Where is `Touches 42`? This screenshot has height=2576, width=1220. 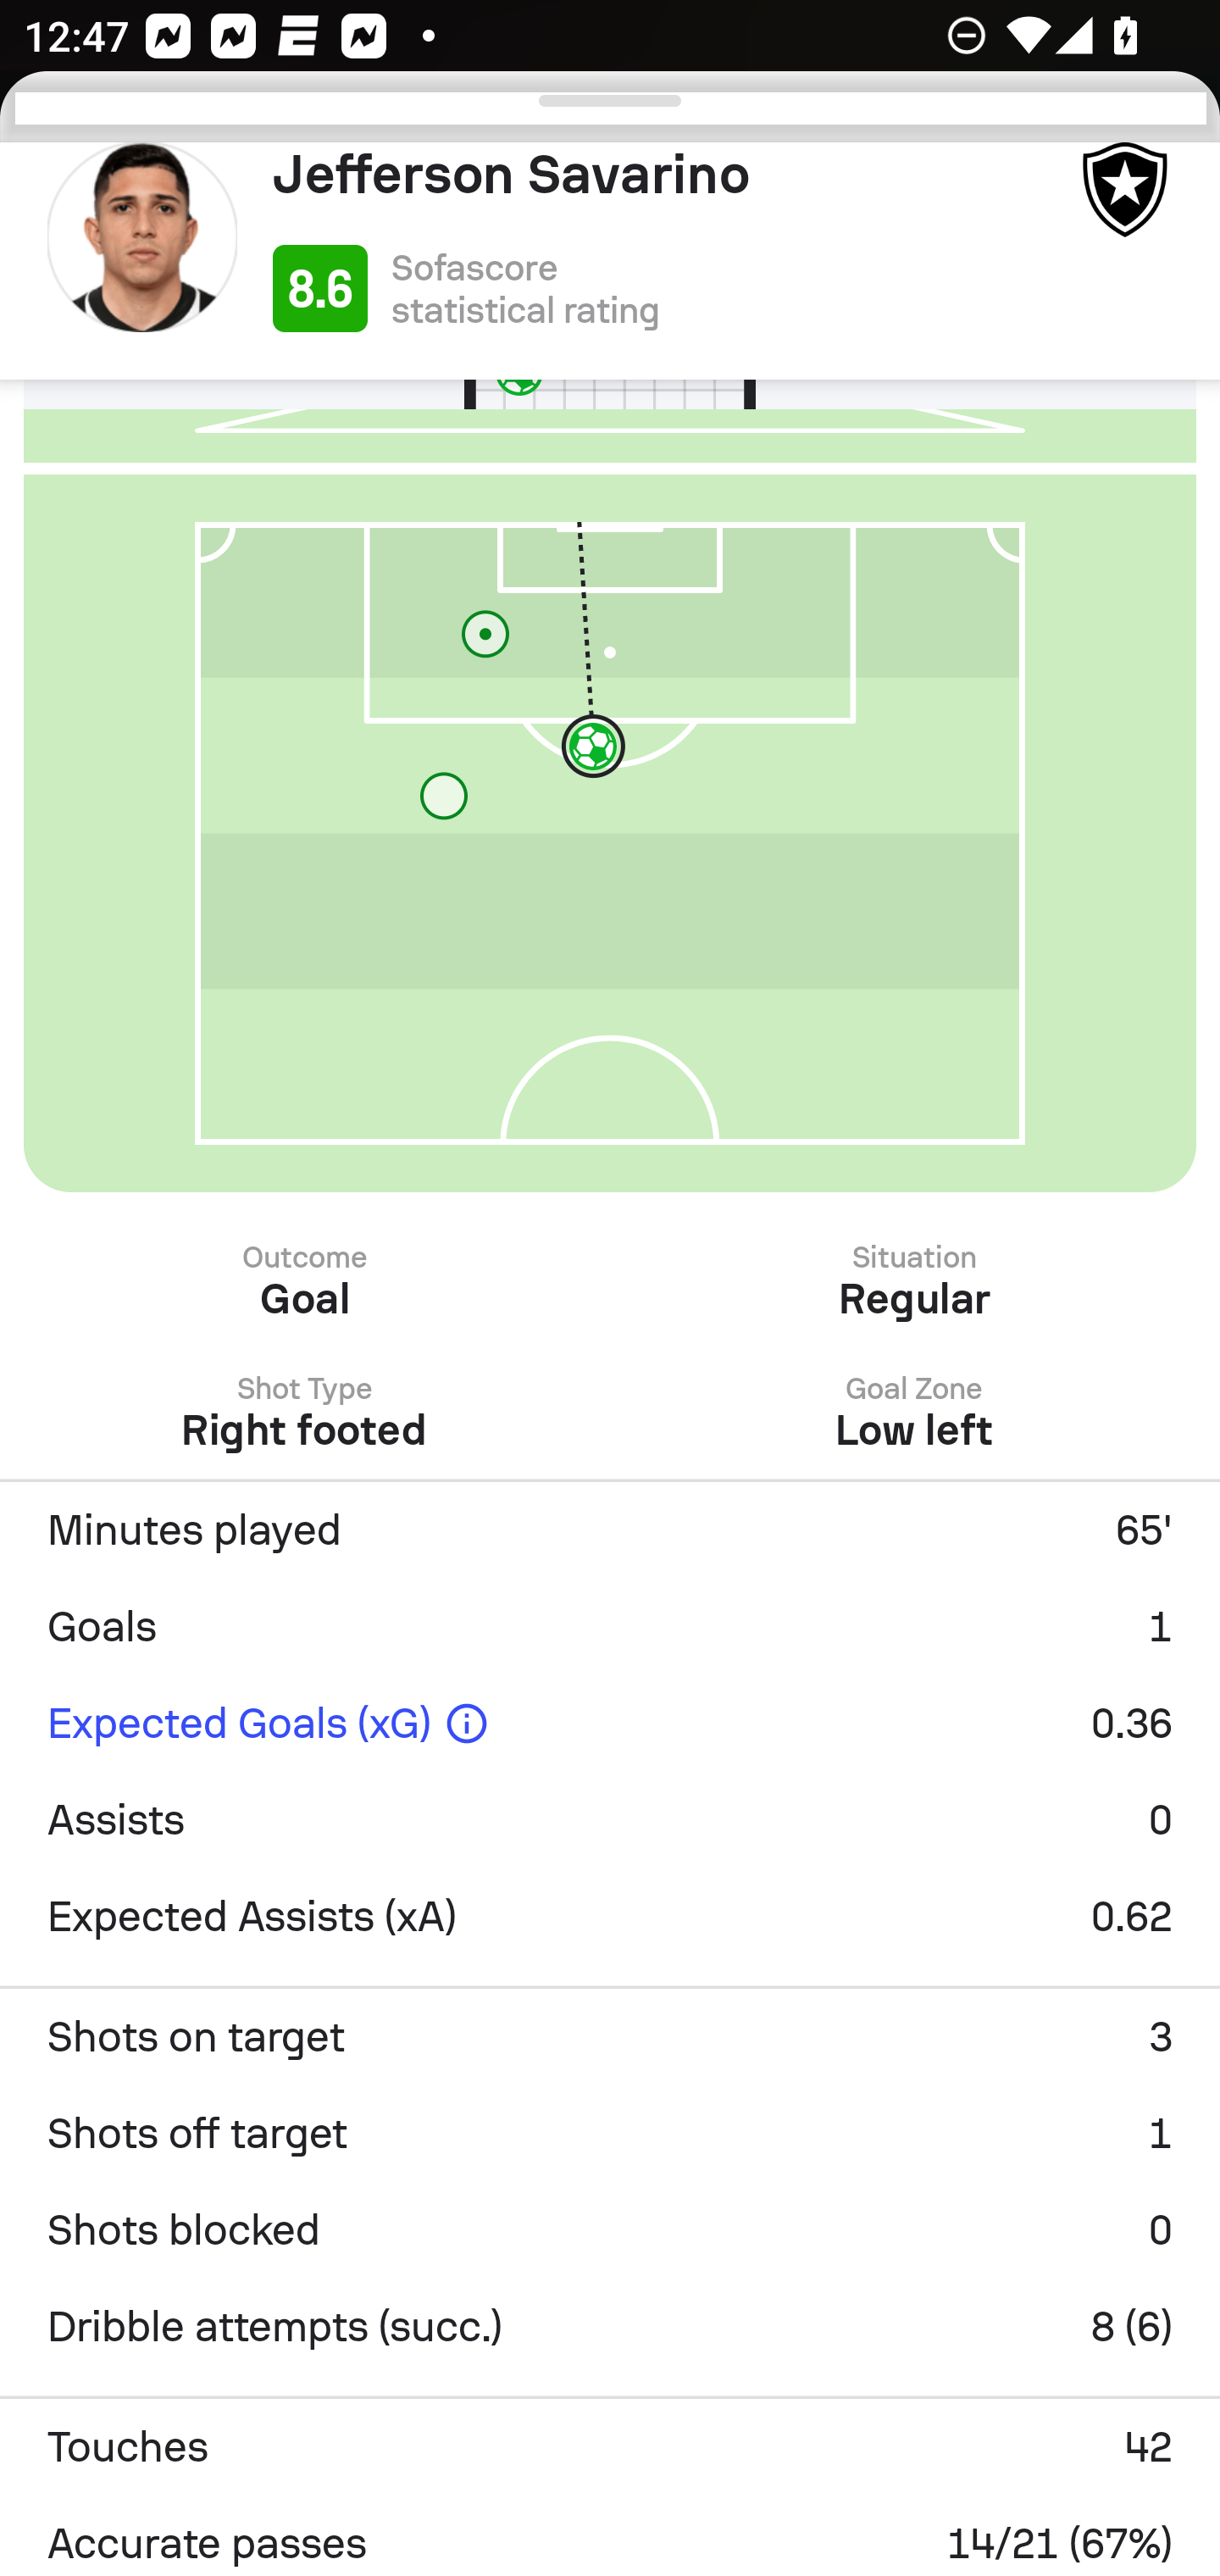
Touches 42 is located at coordinates (610, 2447).